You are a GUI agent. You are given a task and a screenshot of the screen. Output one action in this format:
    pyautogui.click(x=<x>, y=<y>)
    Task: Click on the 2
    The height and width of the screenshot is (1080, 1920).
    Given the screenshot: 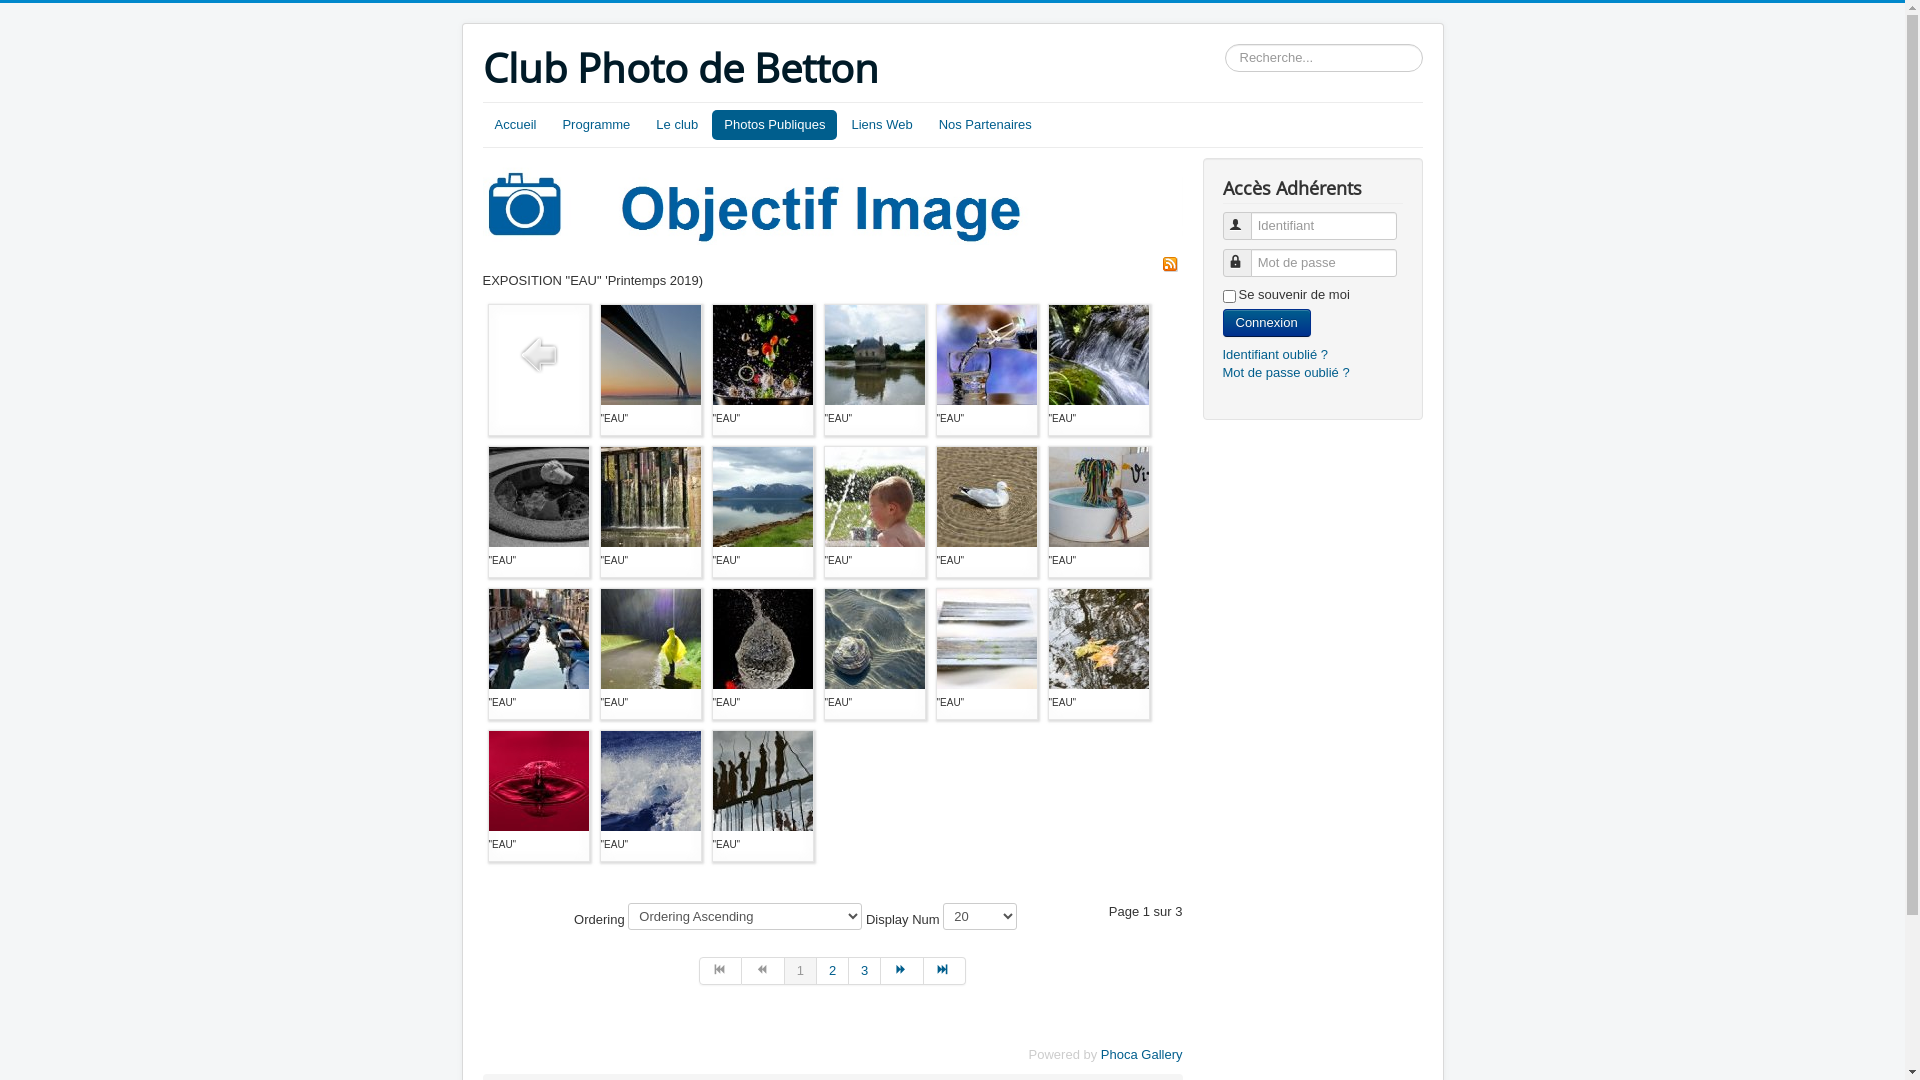 What is the action you would take?
    pyautogui.click(x=833, y=971)
    